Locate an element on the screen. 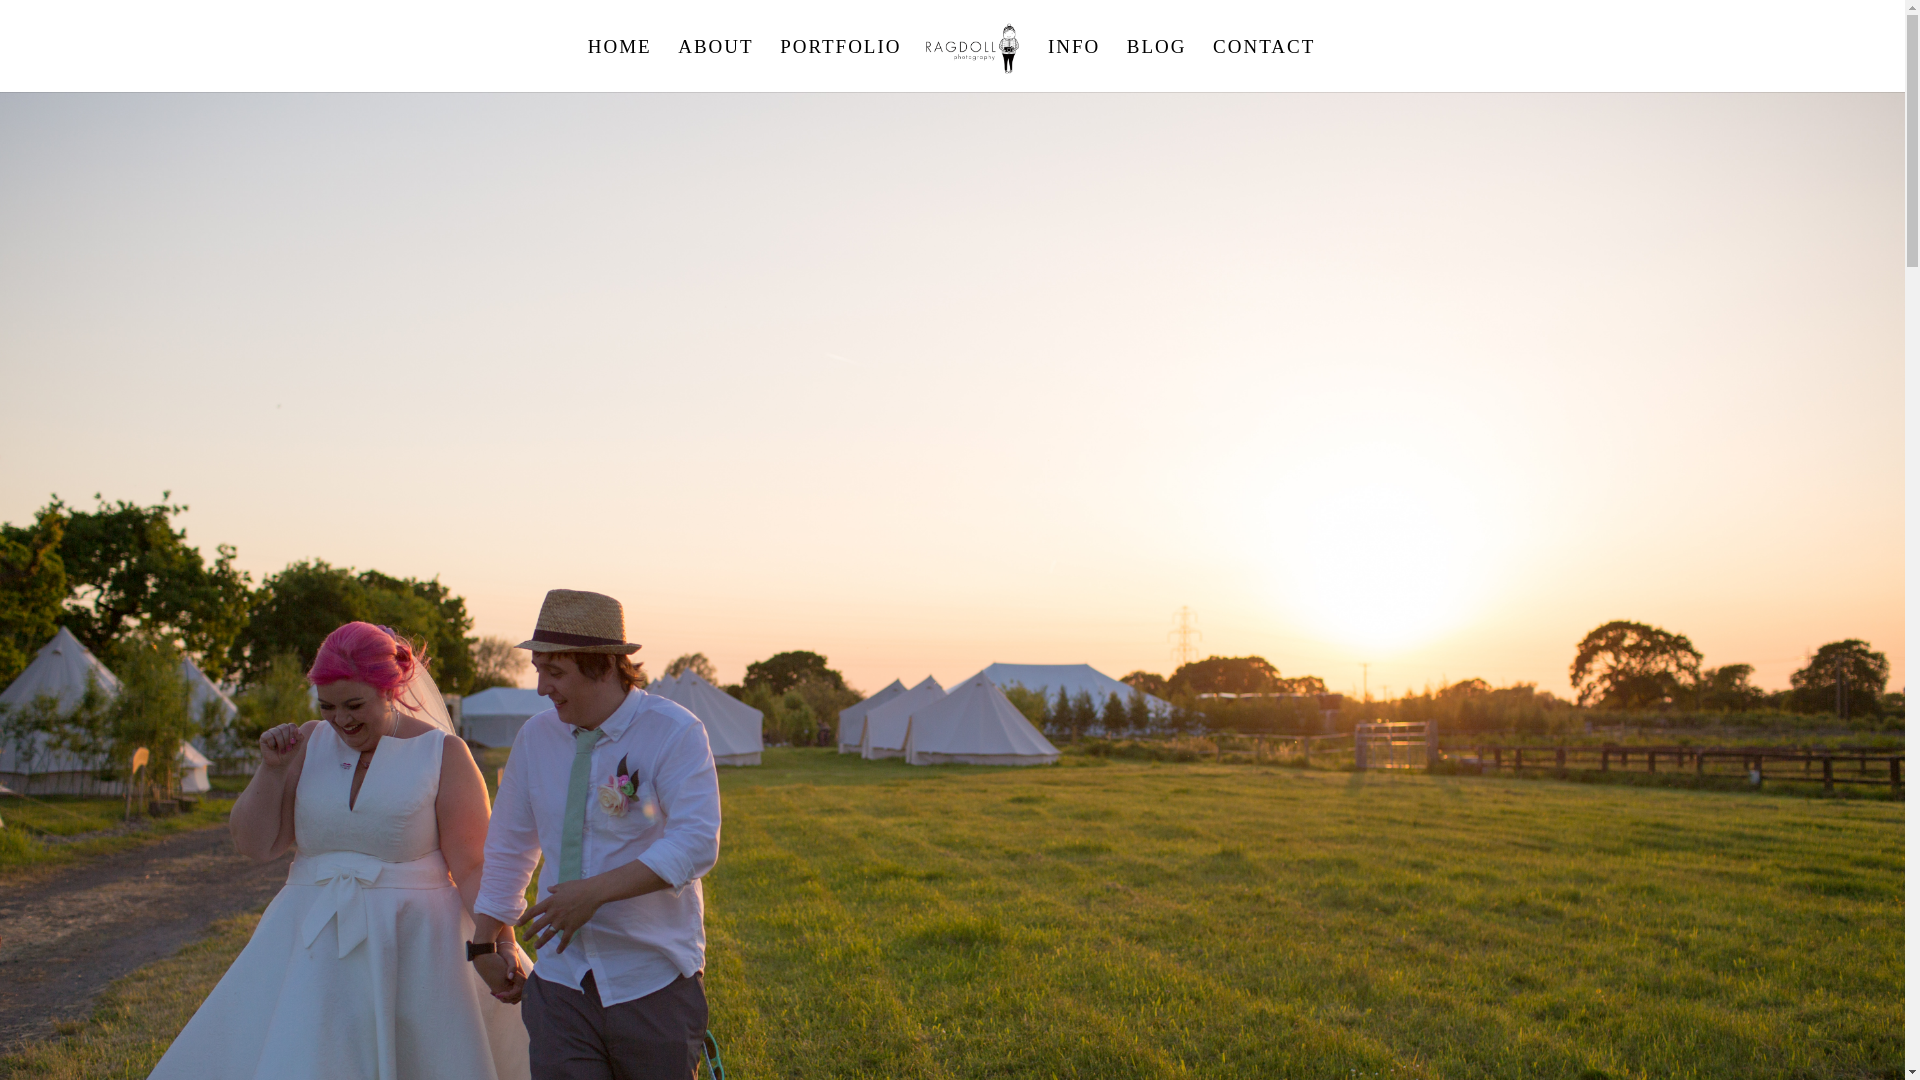  CONTACT is located at coordinates (1264, 65).